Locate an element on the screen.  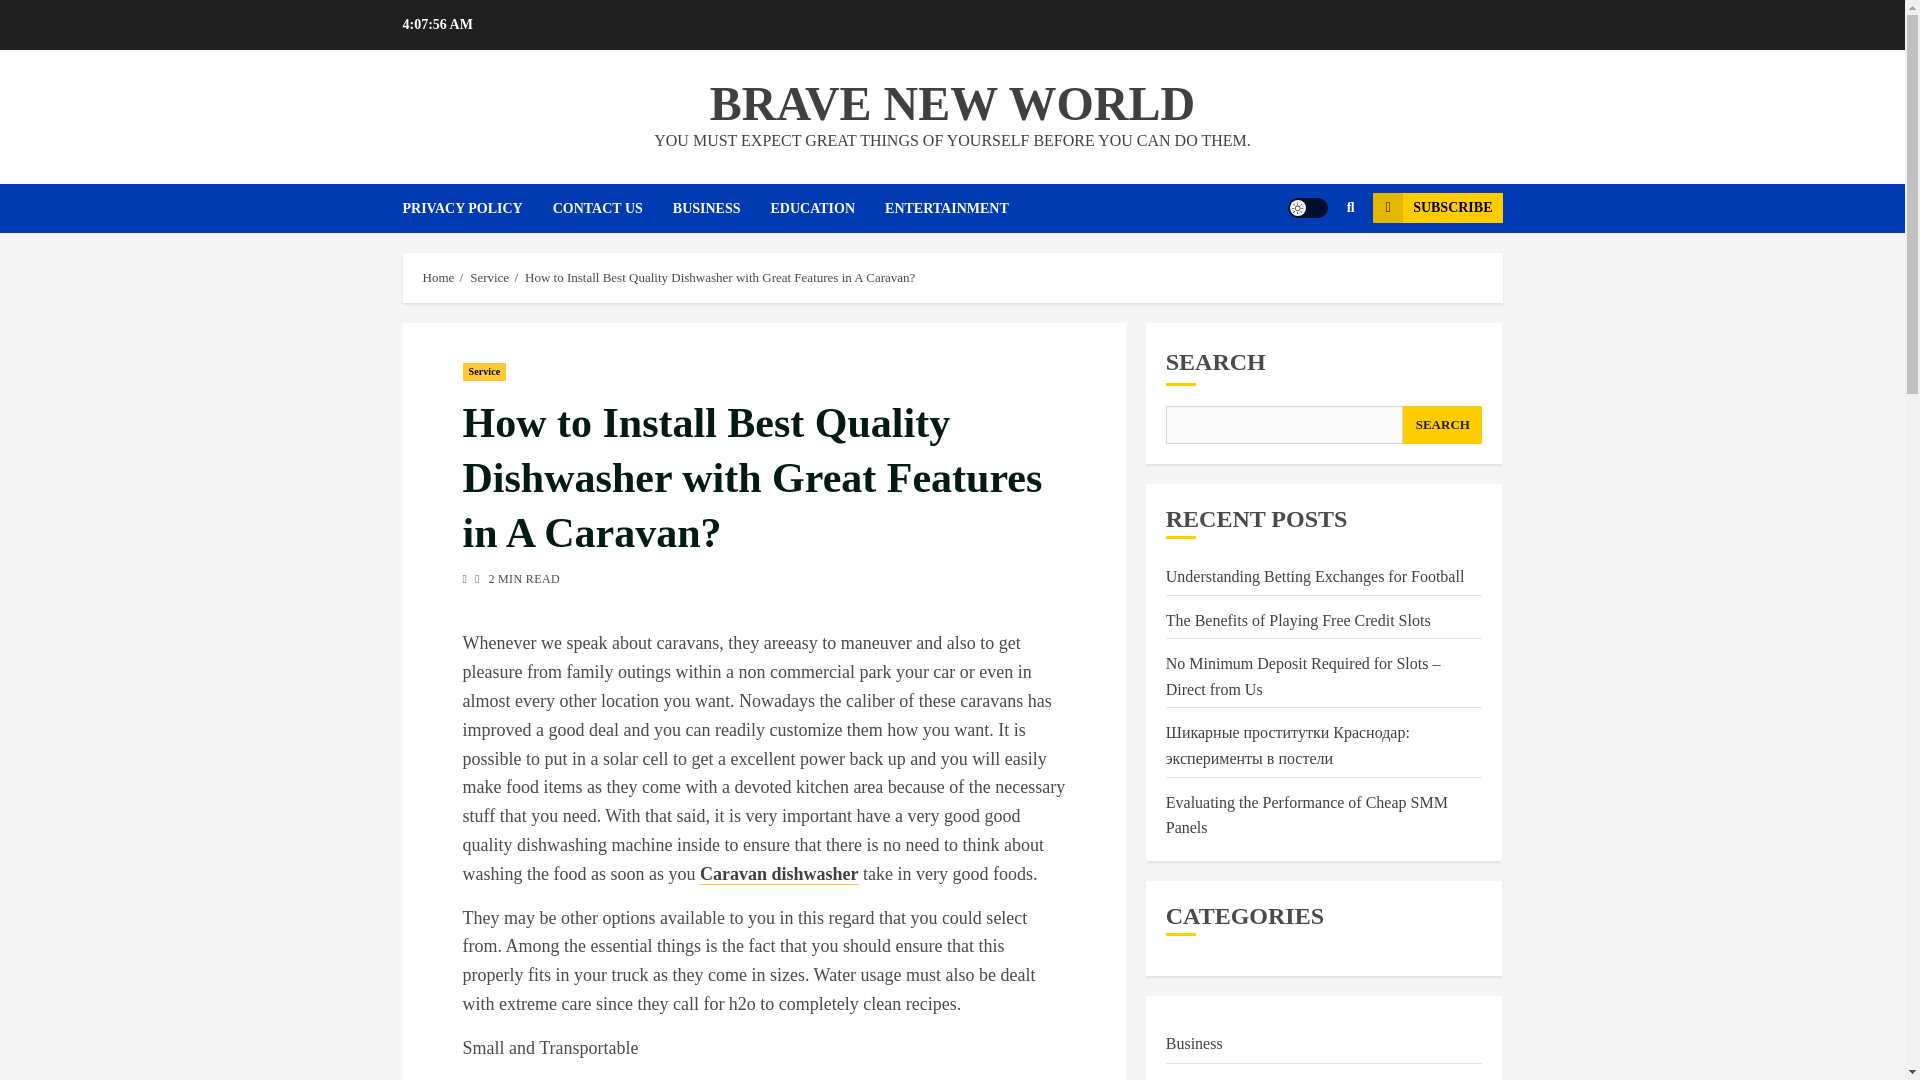
Caravan dishwasher is located at coordinates (779, 874).